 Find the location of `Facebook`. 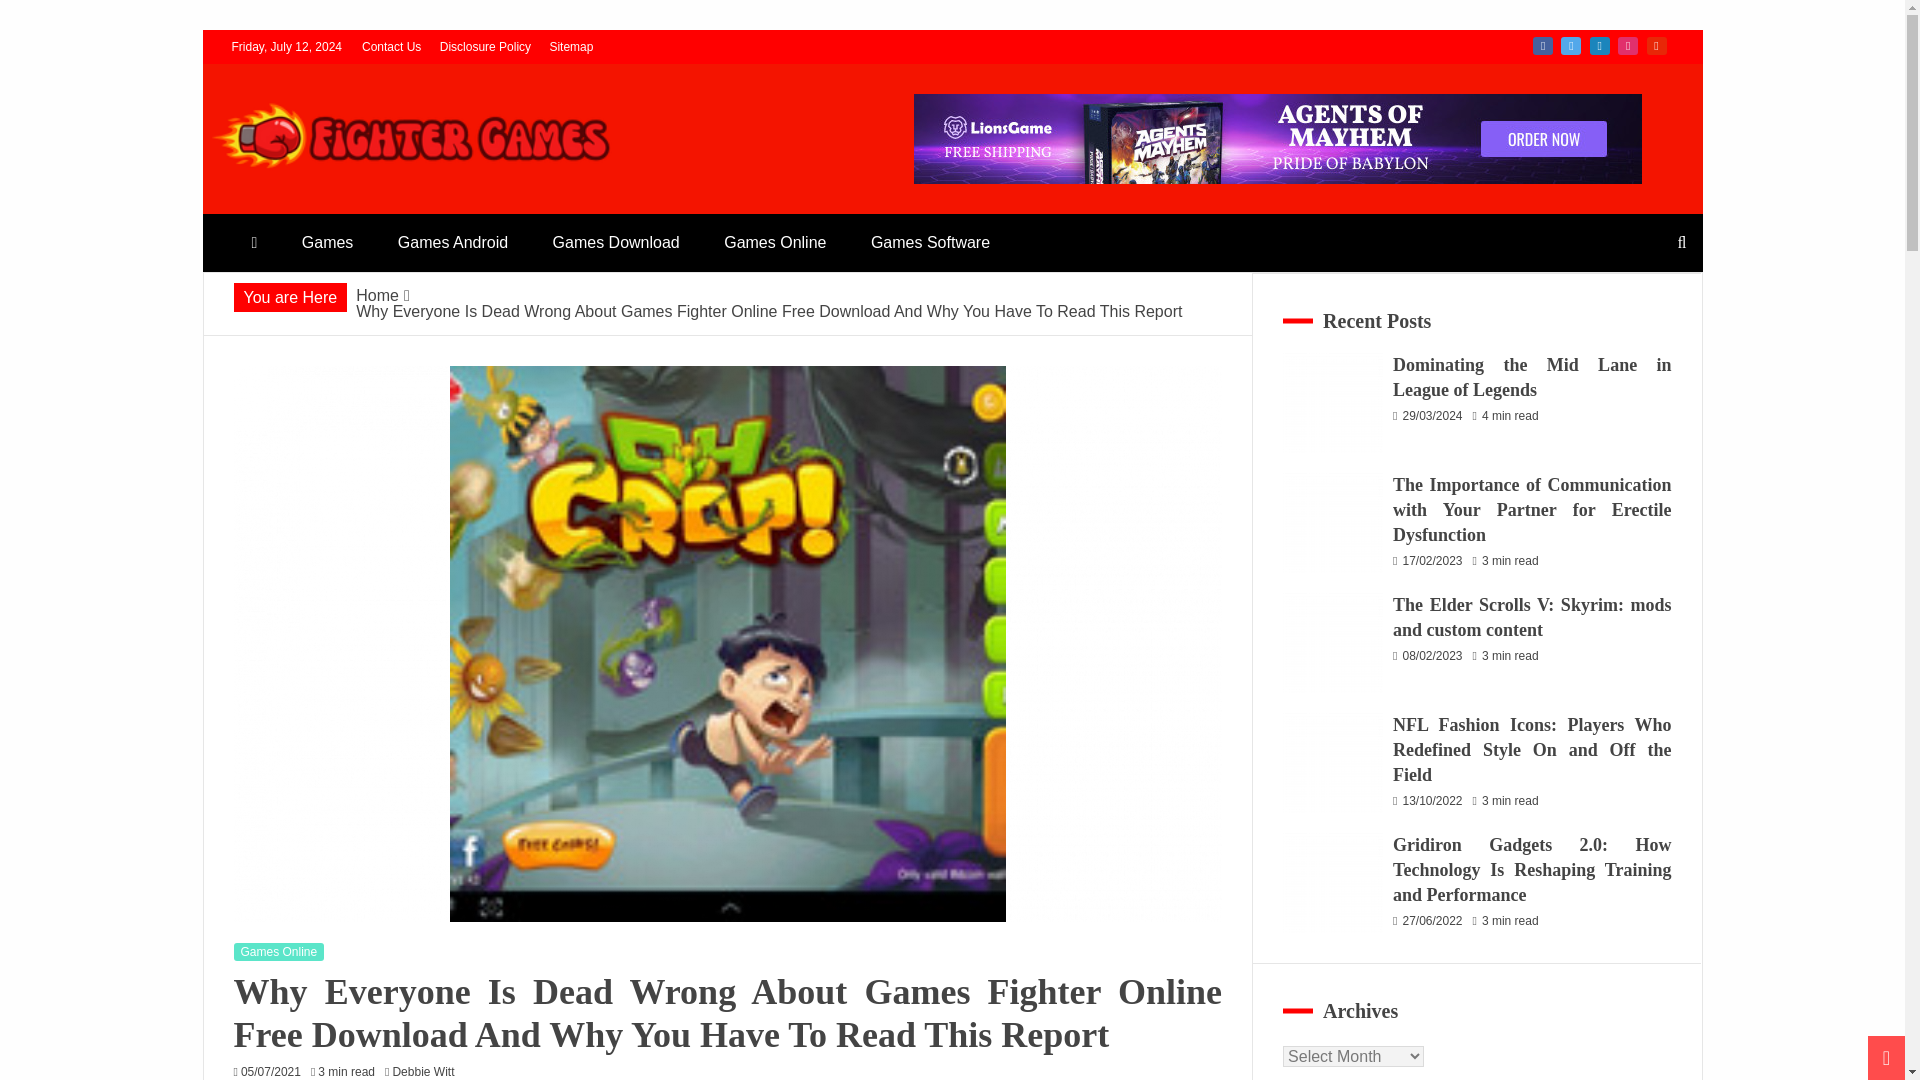

Facebook is located at coordinates (1542, 46).